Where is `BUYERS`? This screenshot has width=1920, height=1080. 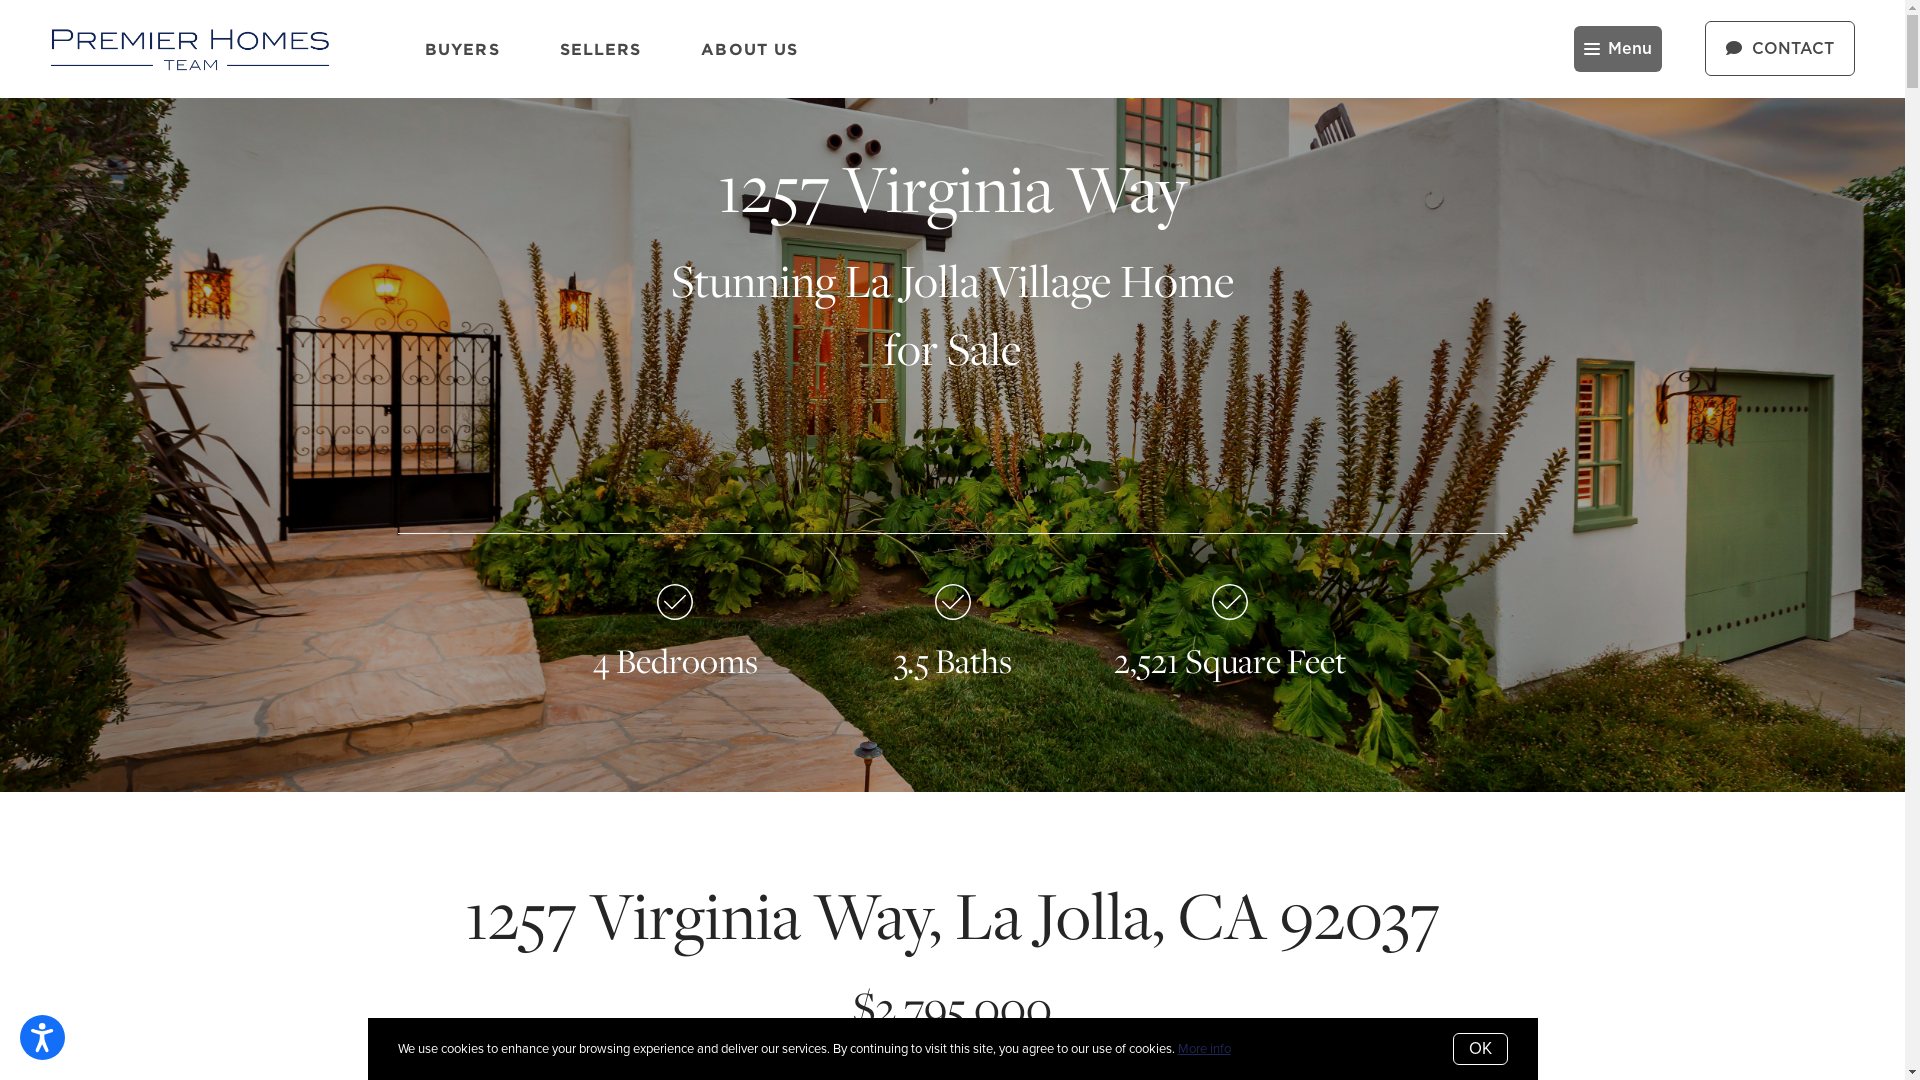 BUYERS is located at coordinates (462, 48).